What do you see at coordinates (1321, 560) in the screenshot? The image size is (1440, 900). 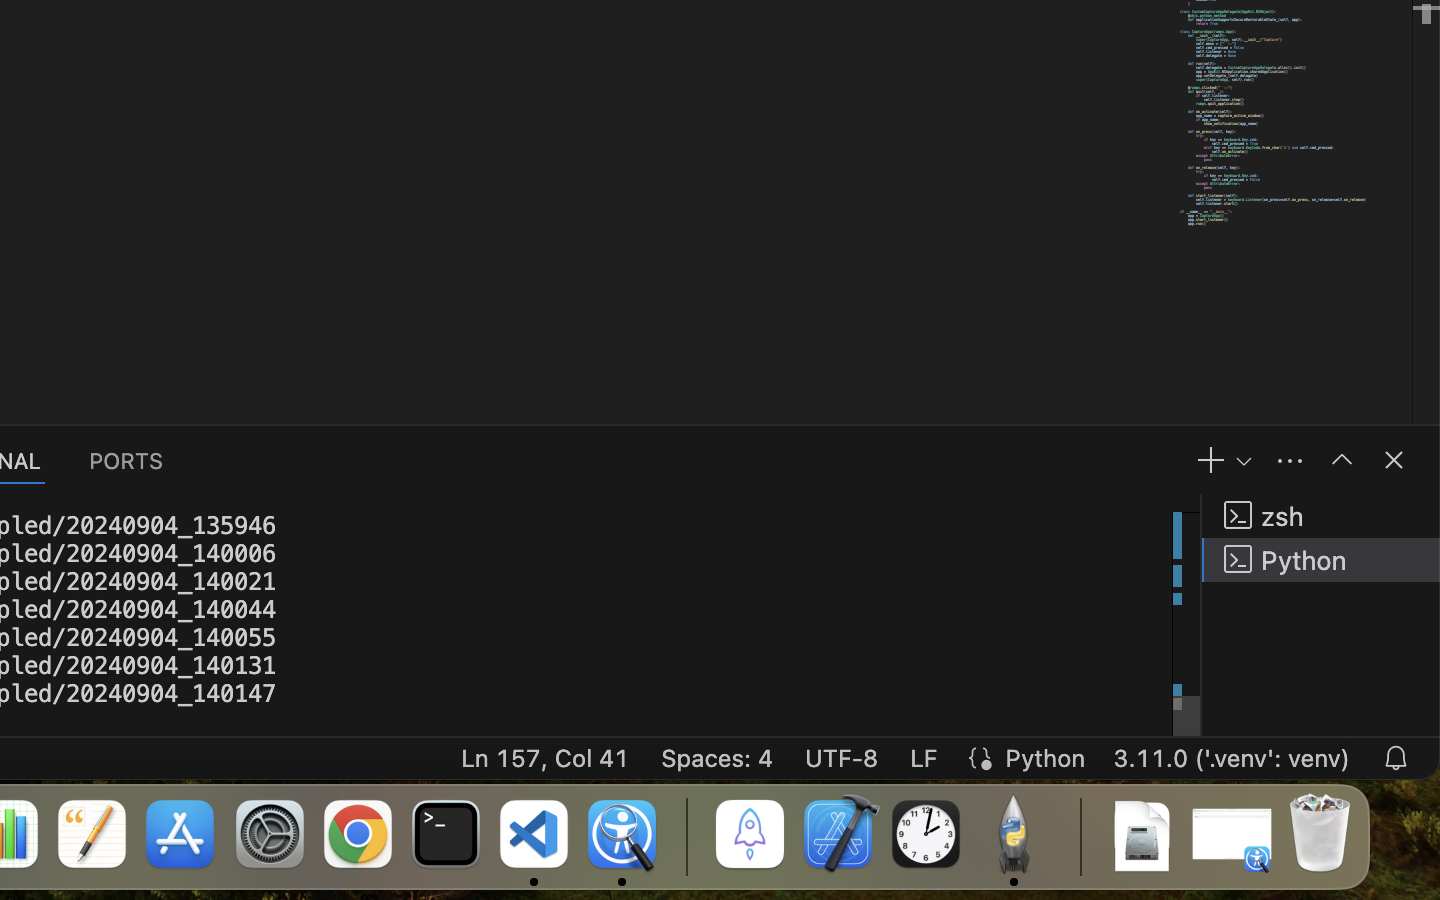 I see `Python ` at bounding box center [1321, 560].